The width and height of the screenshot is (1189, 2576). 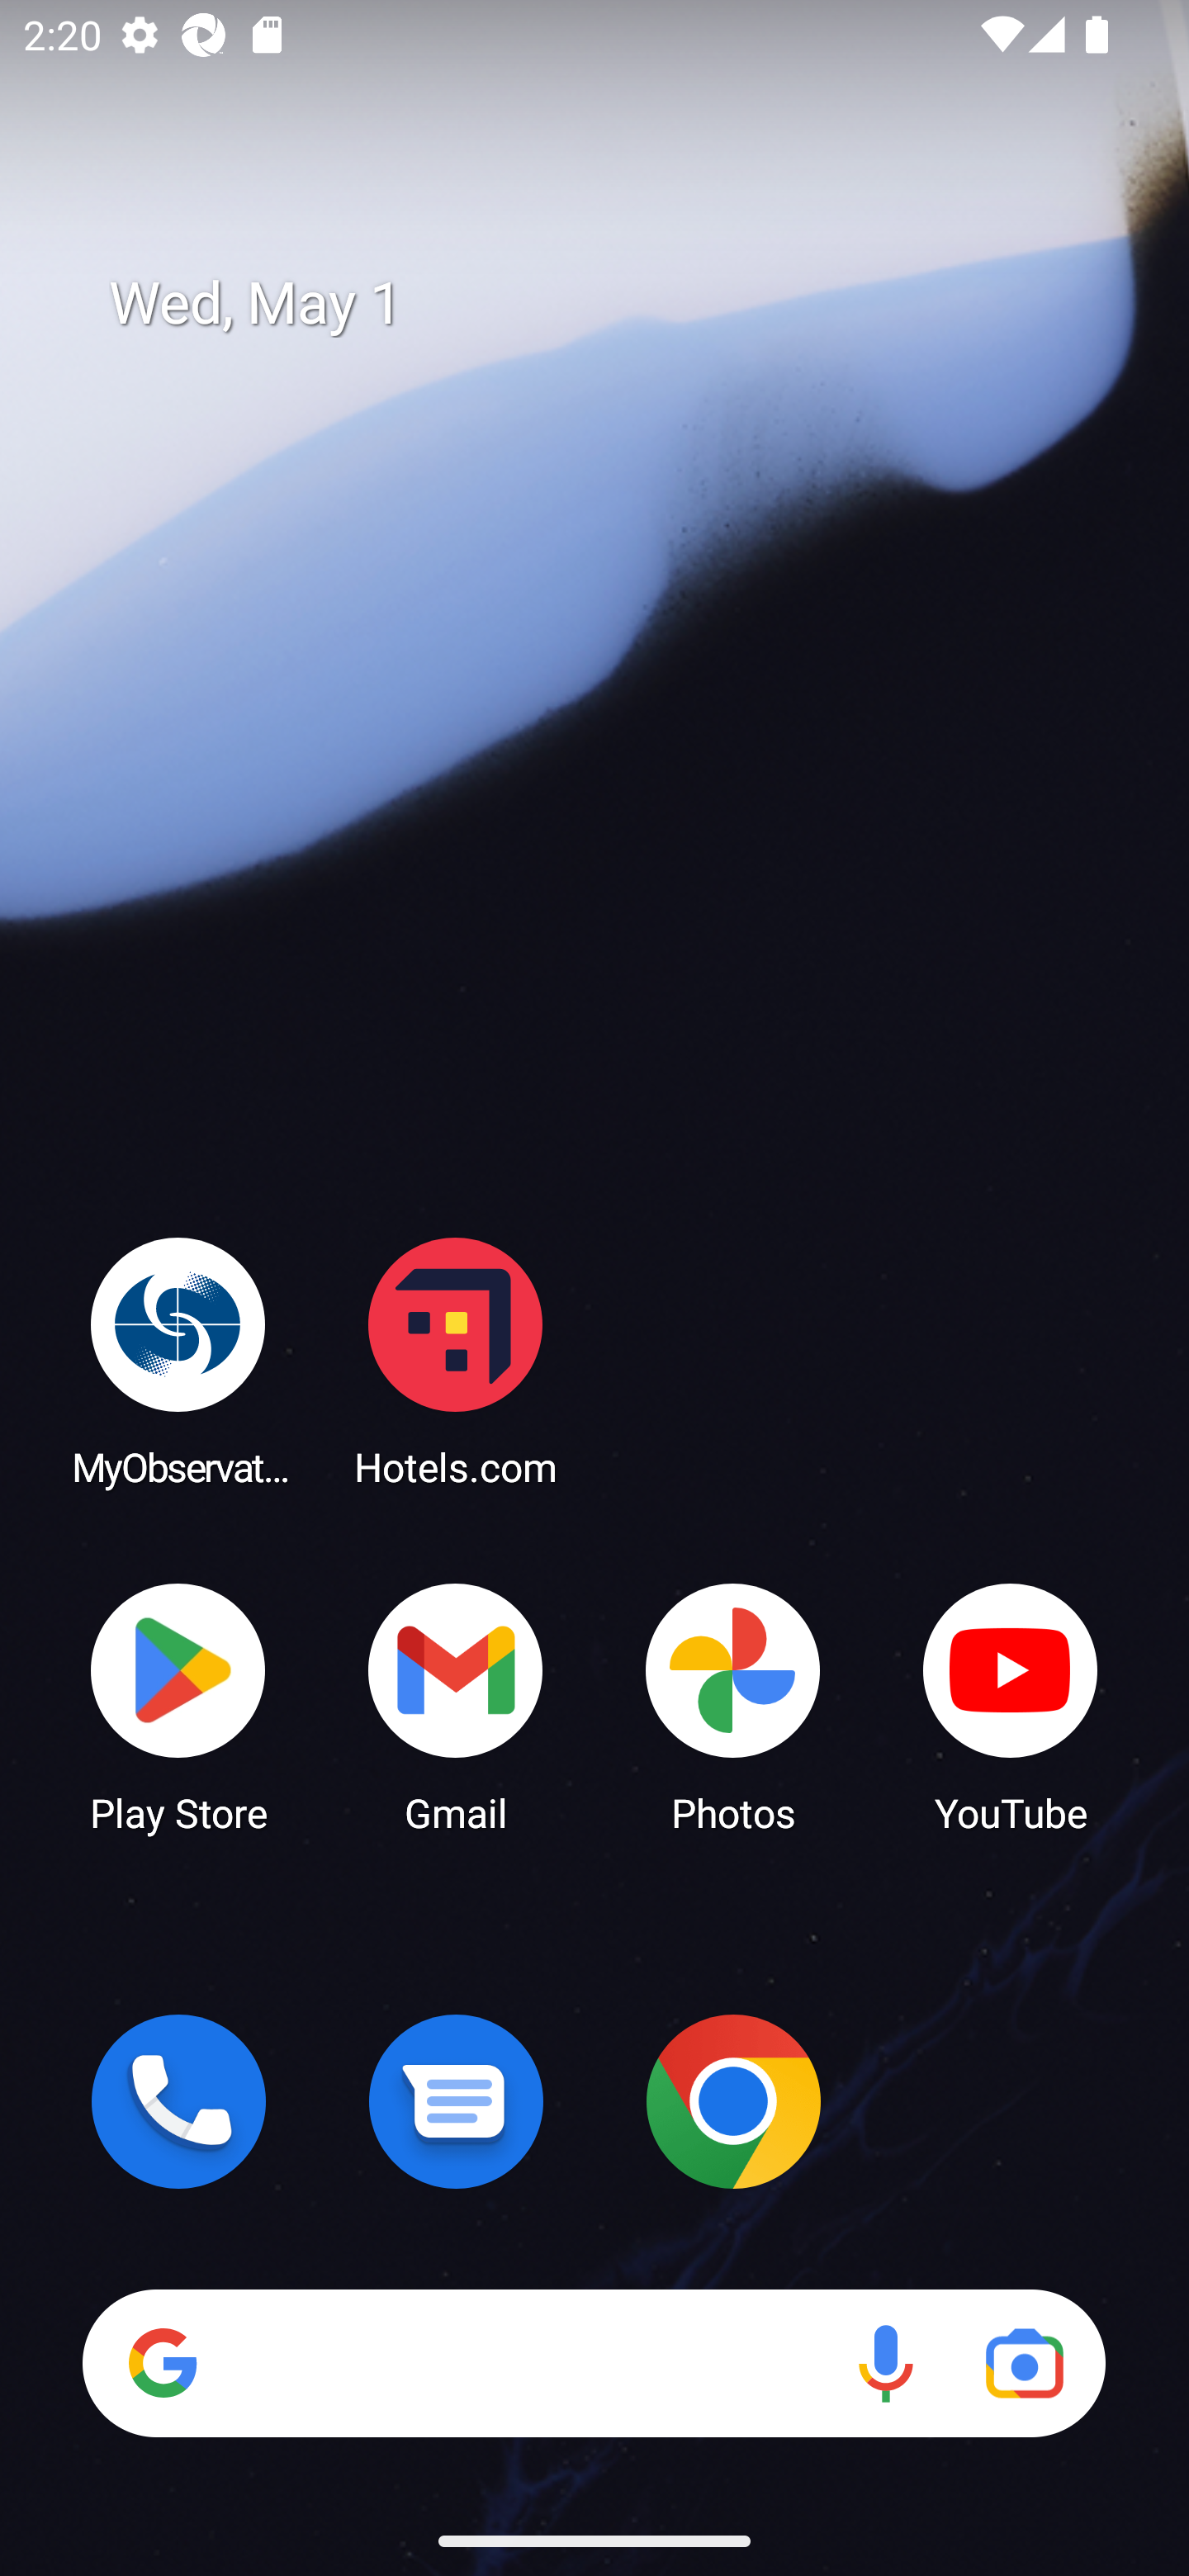 What do you see at coordinates (594, 2363) in the screenshot?
I see `Search Voice search Google Lens` at bounding box center [594, 2363].